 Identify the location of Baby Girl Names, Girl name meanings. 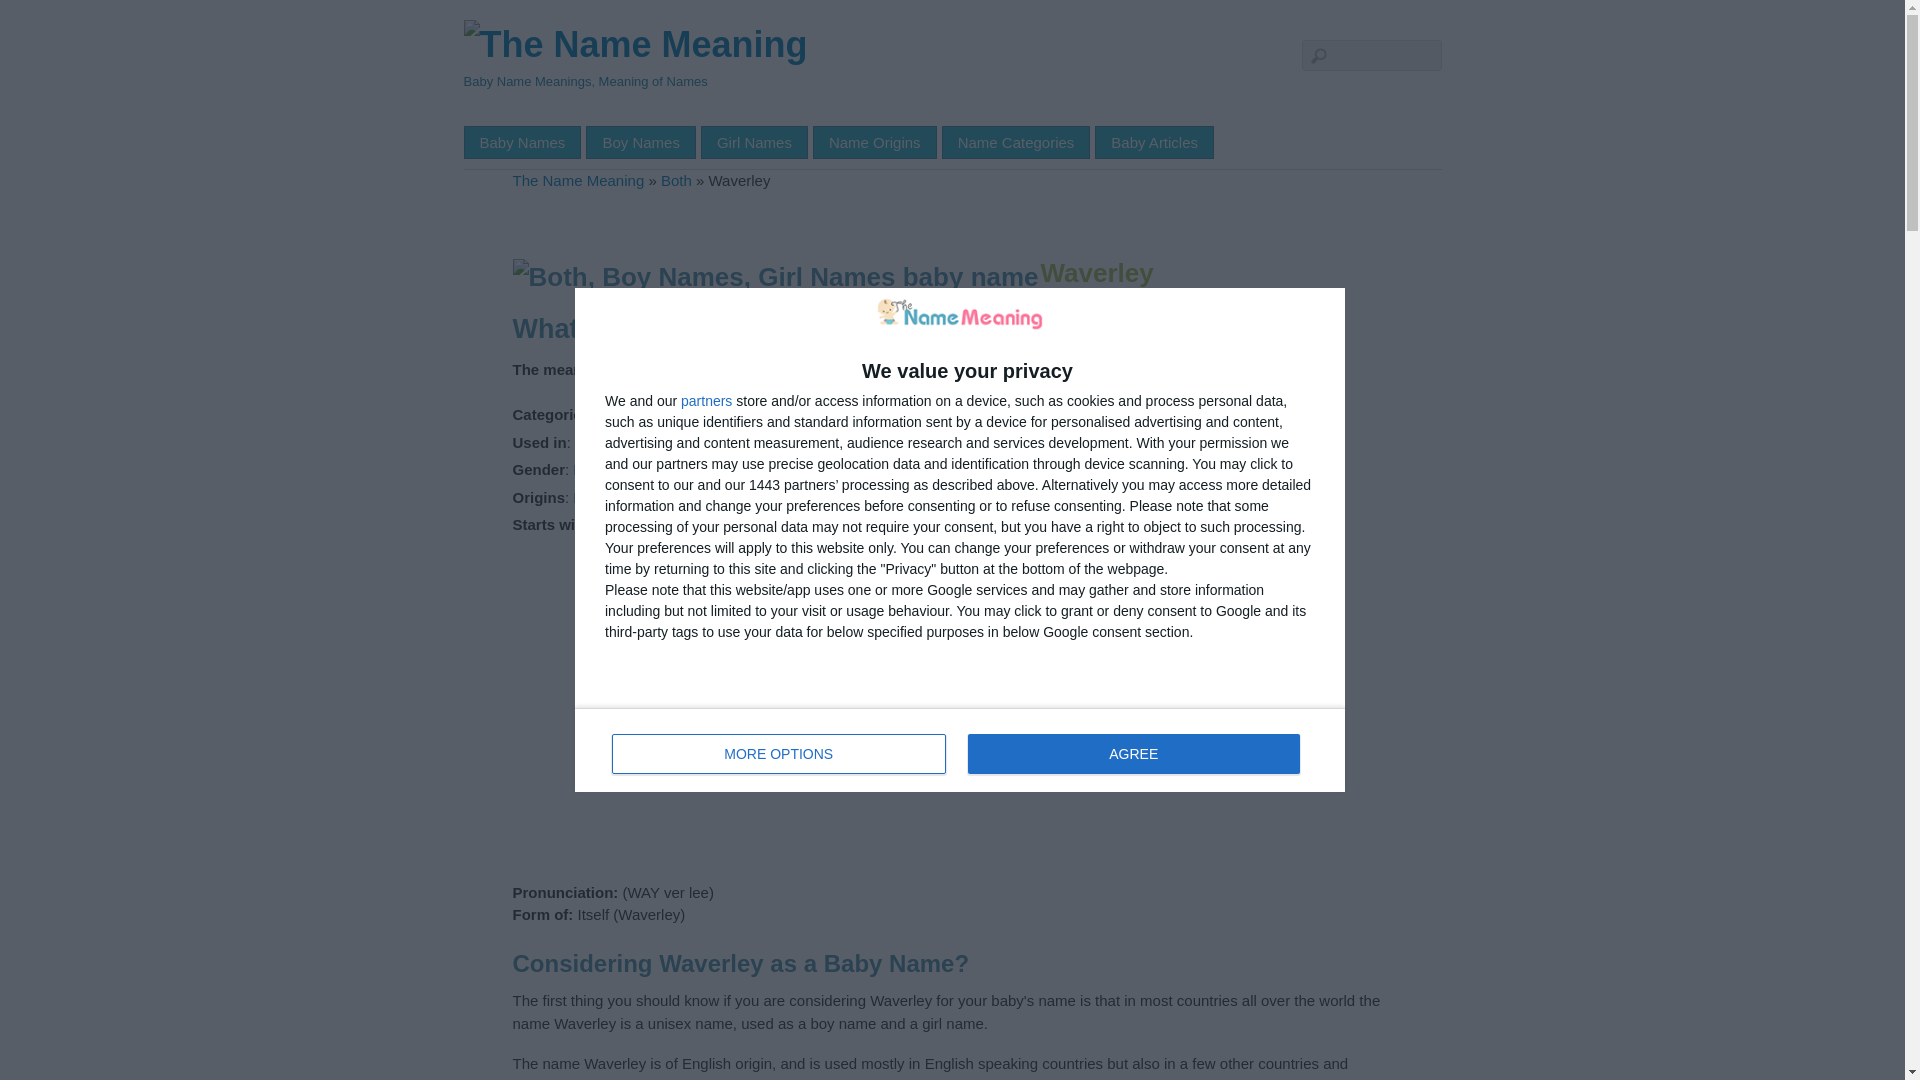
(640, 142).